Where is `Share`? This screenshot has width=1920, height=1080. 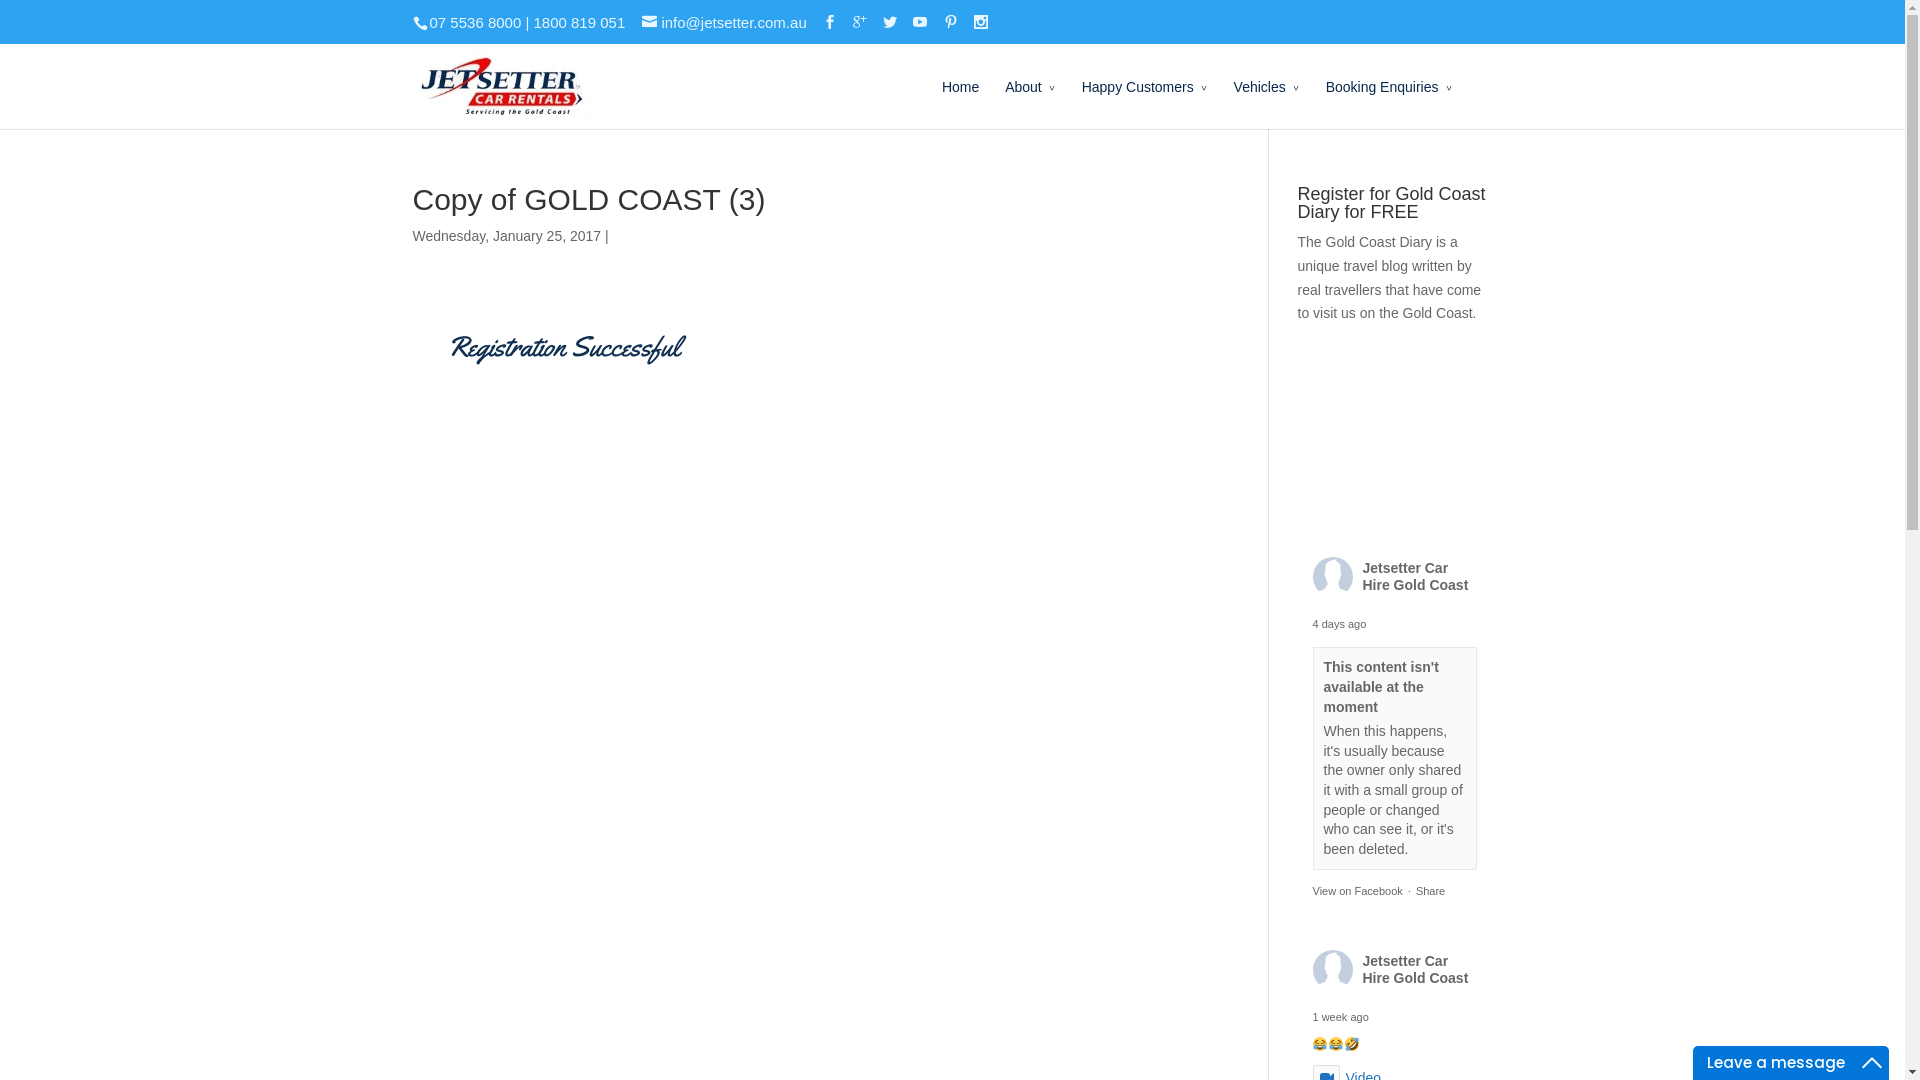
Share is located at coordinates (1430, 891).